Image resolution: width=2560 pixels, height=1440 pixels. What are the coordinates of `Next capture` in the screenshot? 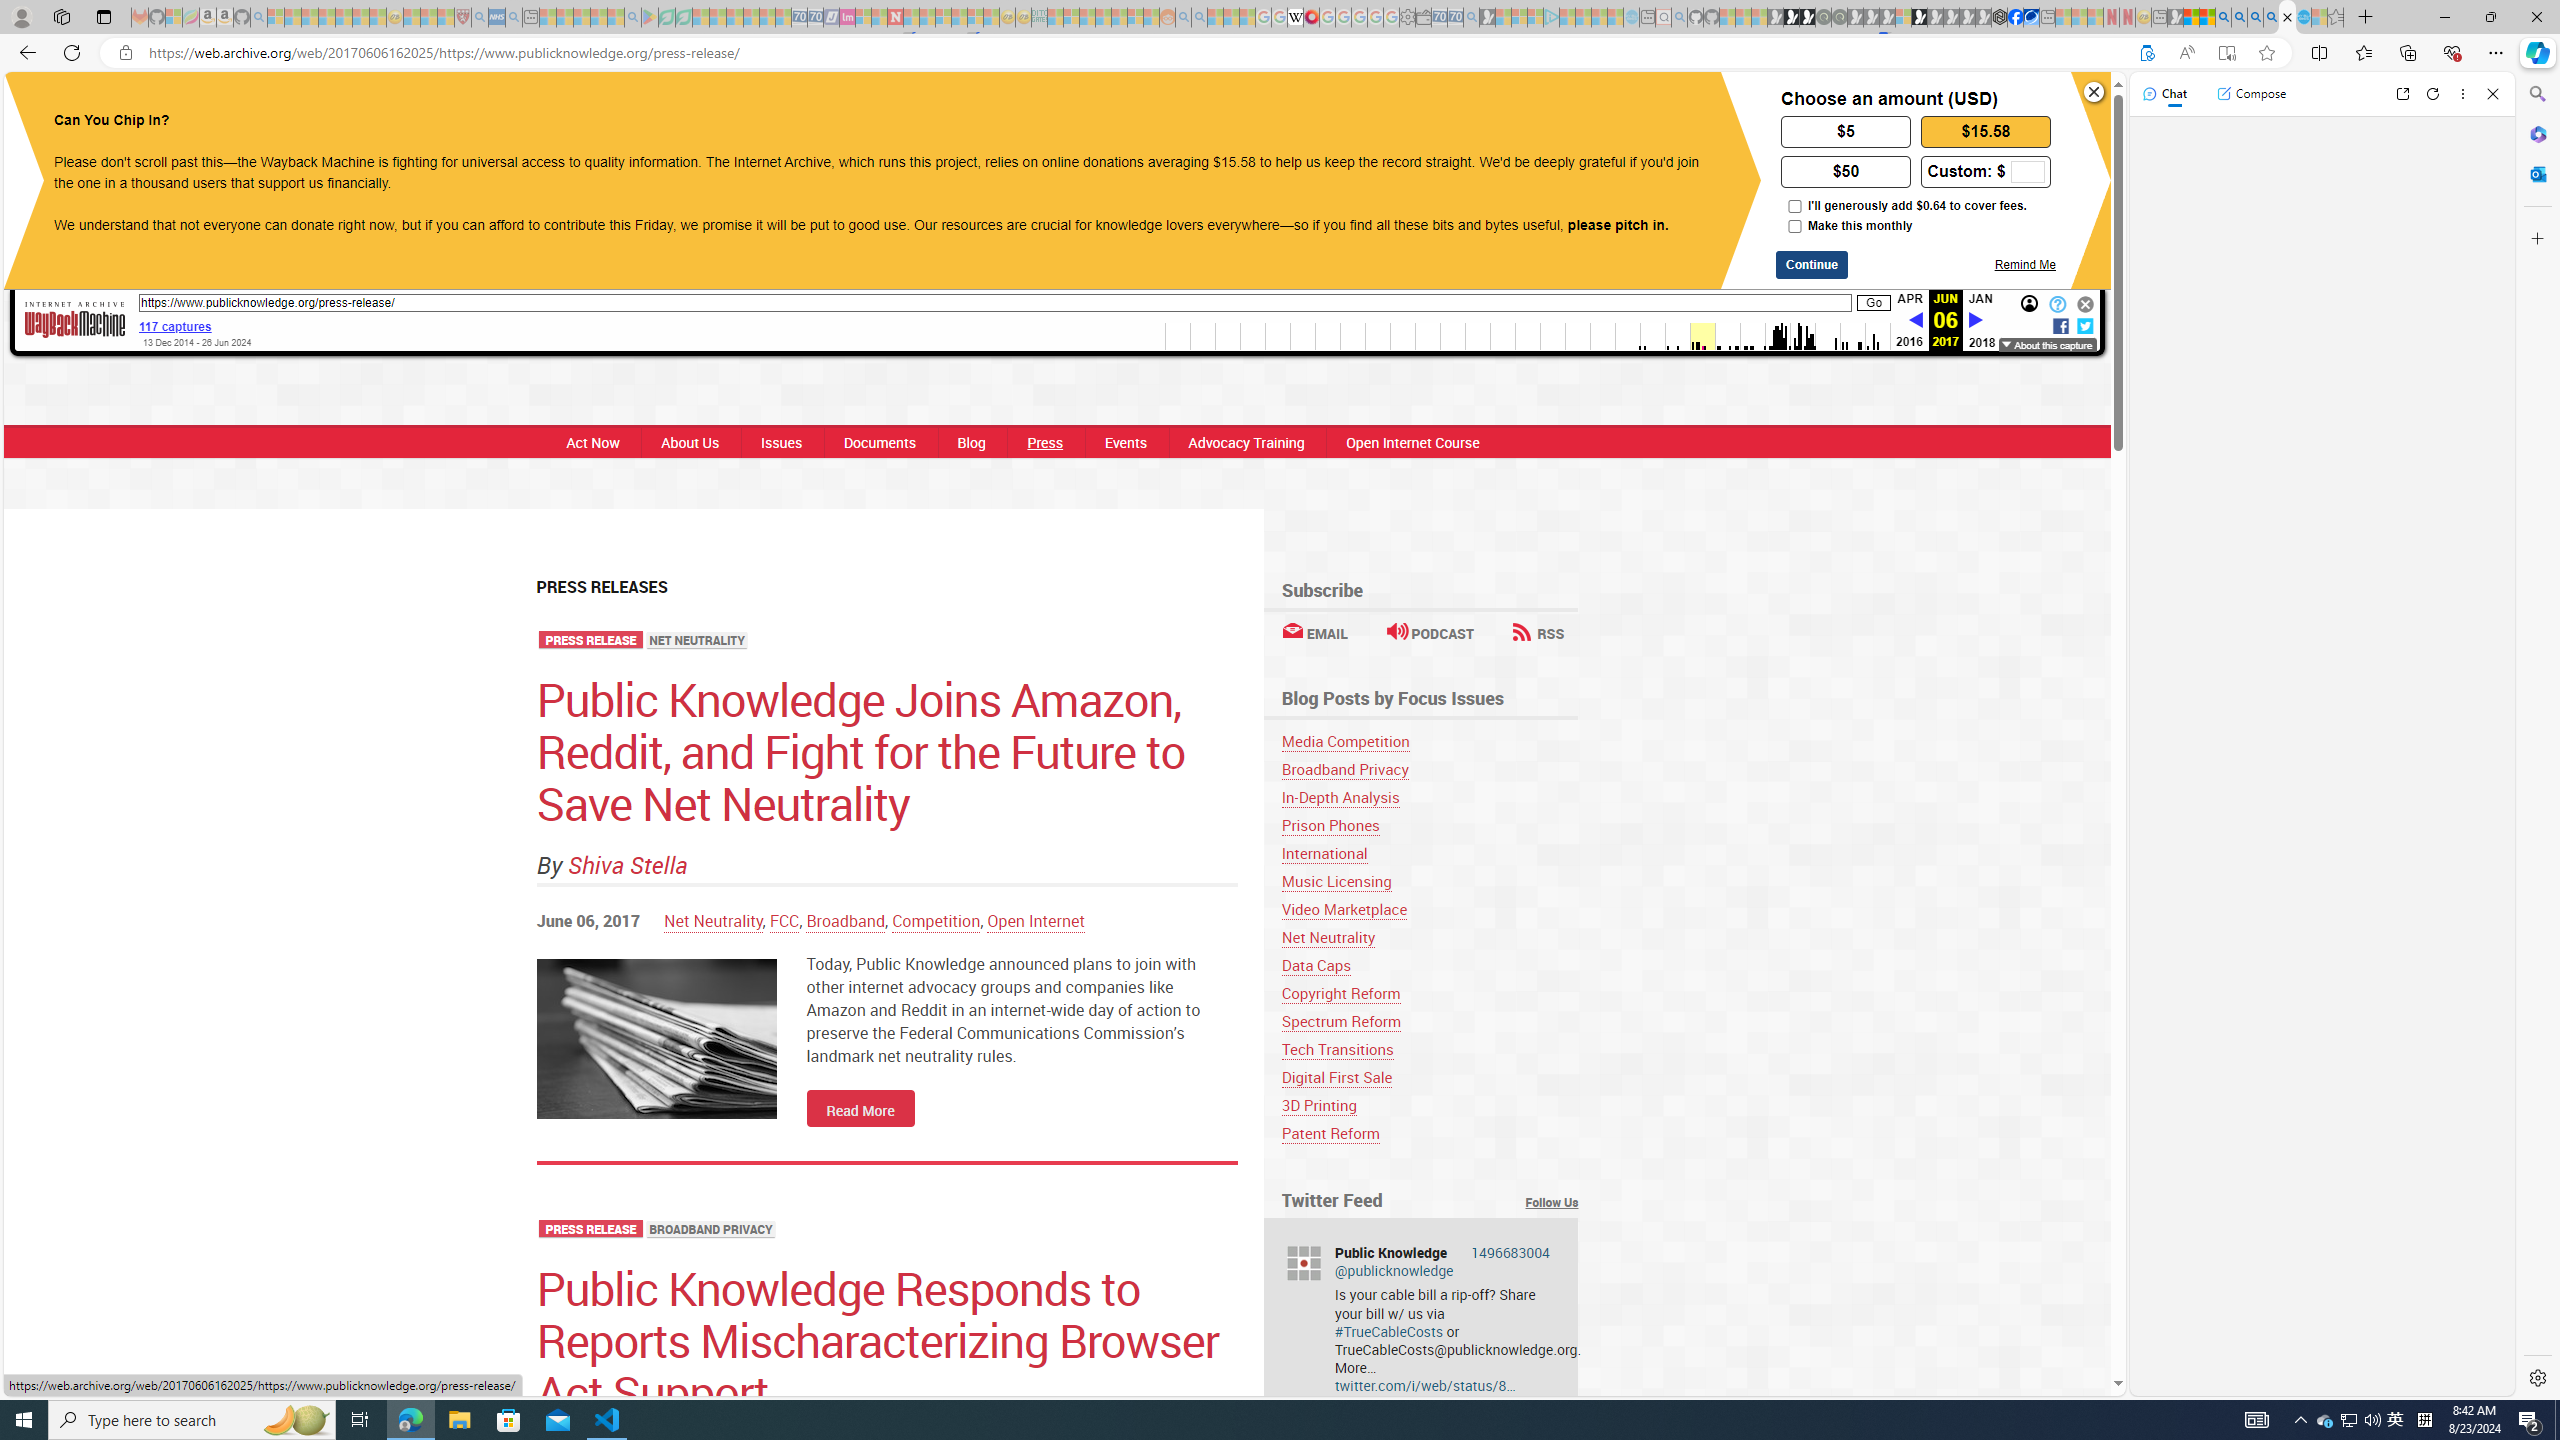 It's located at (1976, 320).